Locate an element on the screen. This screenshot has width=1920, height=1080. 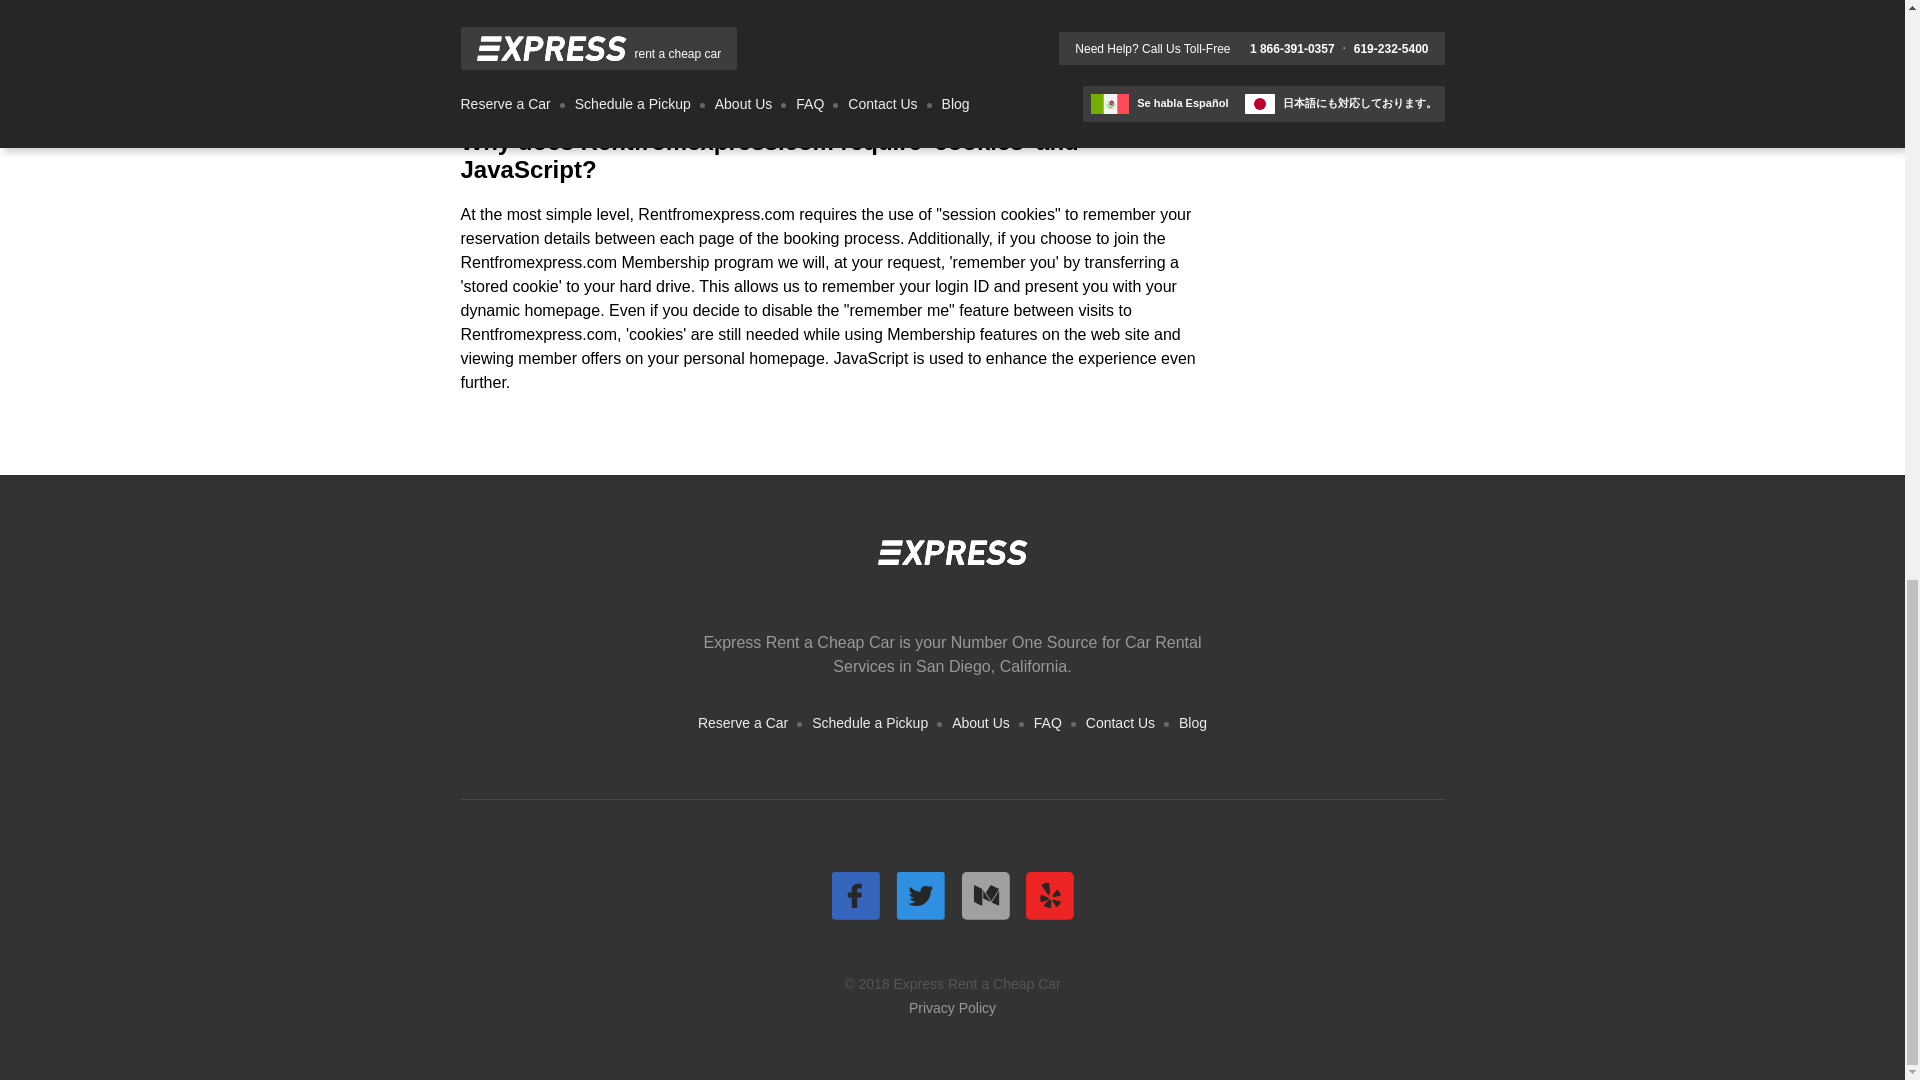
Twitter is located at coordinates (920, 896).